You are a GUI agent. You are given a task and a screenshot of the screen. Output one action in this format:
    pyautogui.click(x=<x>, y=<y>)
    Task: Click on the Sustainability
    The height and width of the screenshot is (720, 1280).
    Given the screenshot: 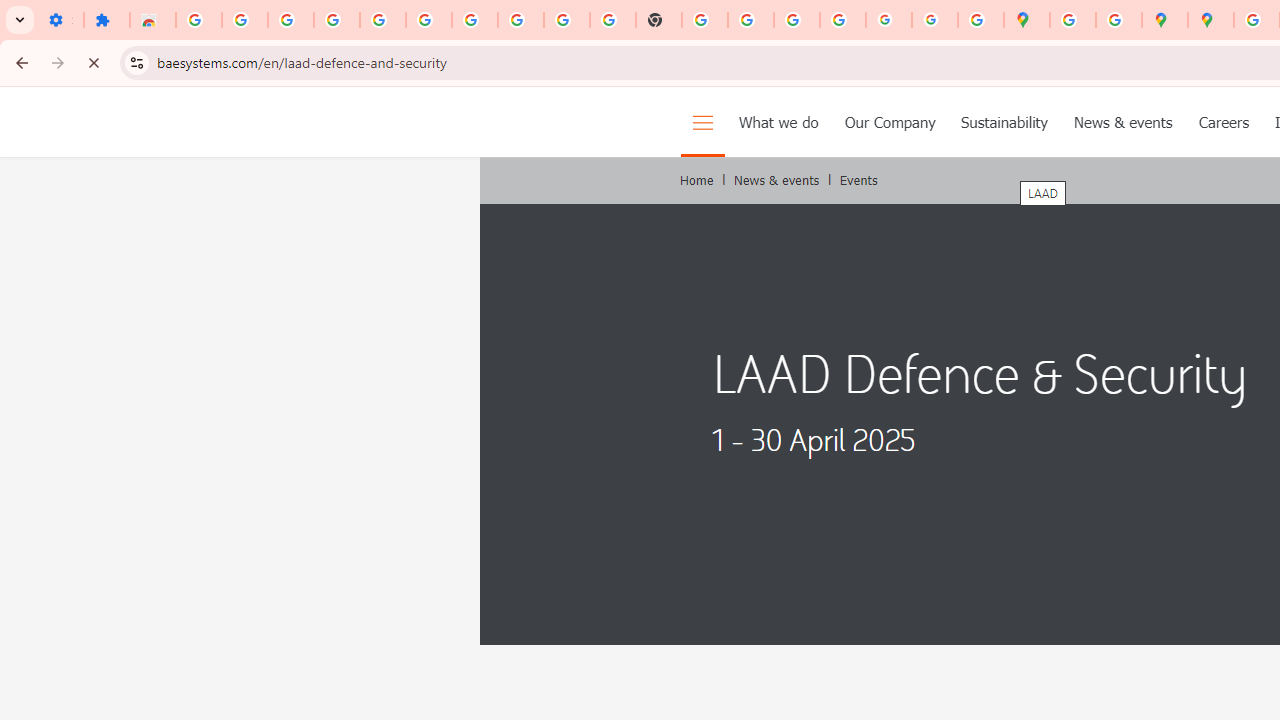 What is the action you would take?
    pyautogui.click(x=1004, y=122)
    